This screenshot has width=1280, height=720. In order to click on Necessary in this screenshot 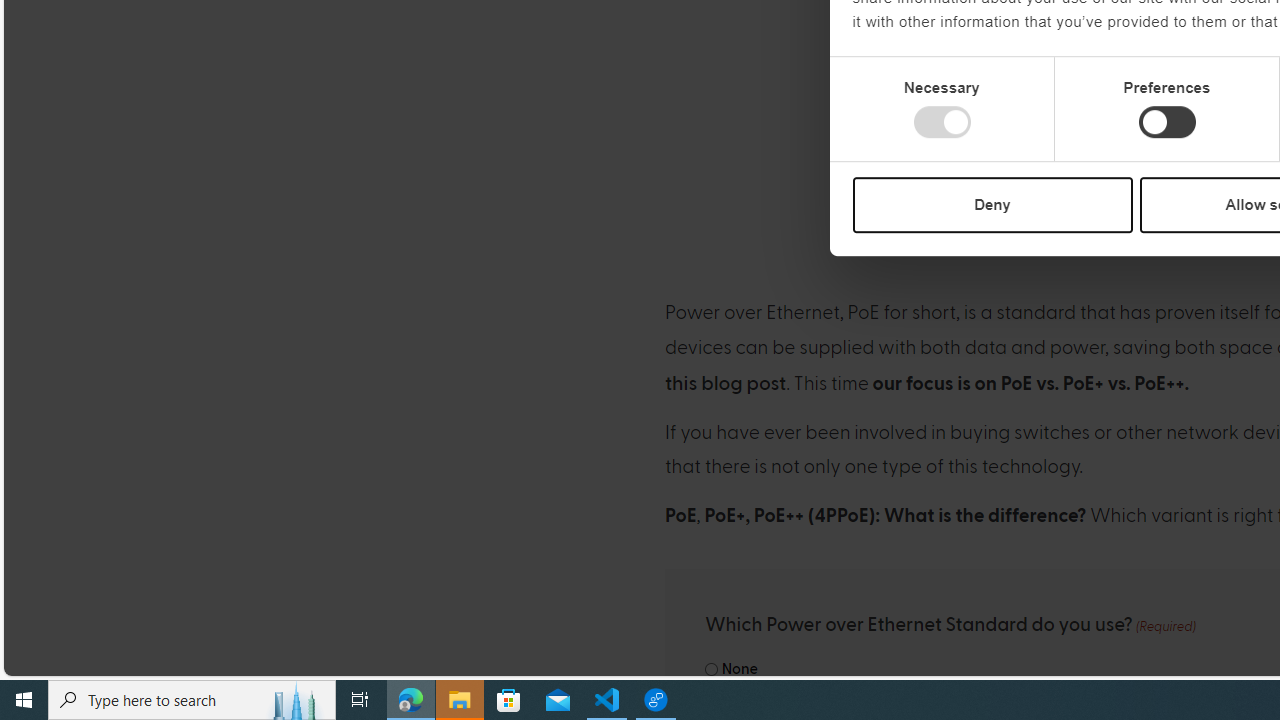, I will do `click(942, 122)`.